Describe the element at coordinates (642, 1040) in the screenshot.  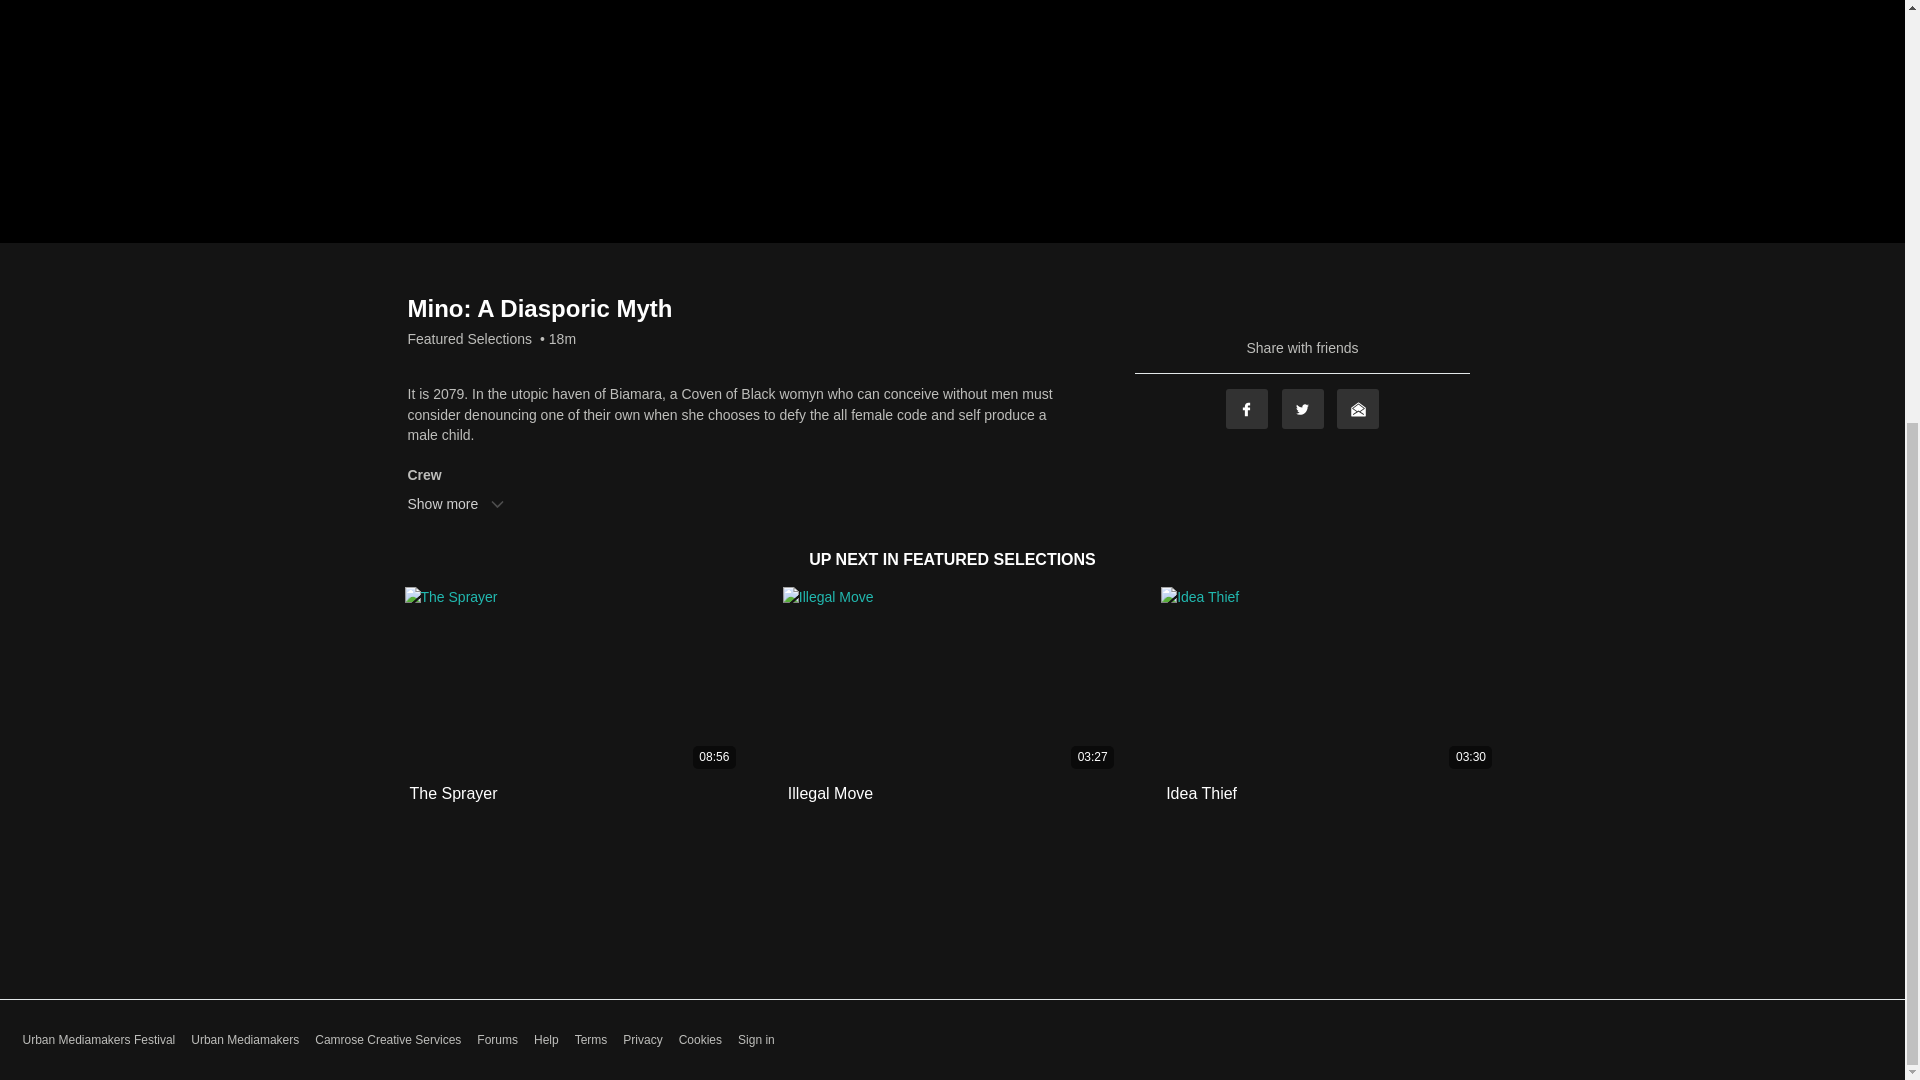
I see `Privacy` at that location.